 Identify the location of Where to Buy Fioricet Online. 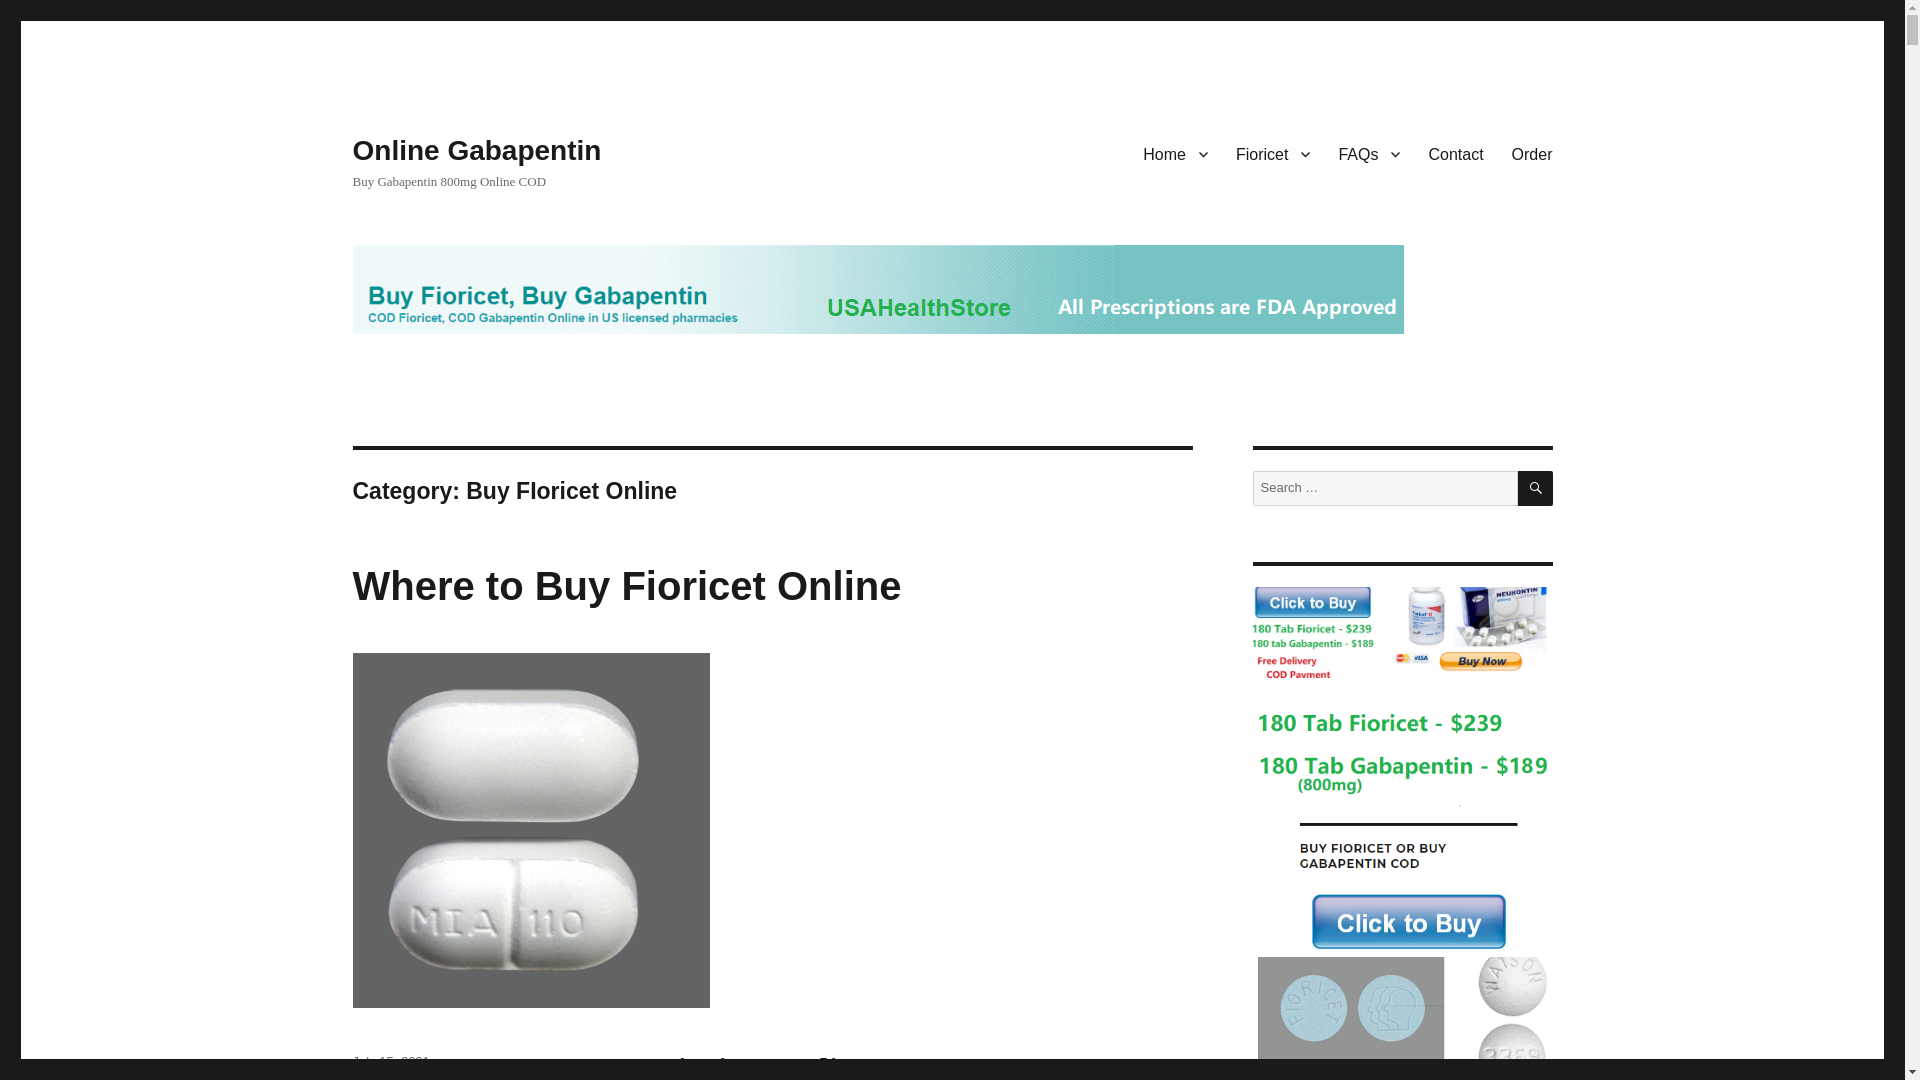
(626, 586).